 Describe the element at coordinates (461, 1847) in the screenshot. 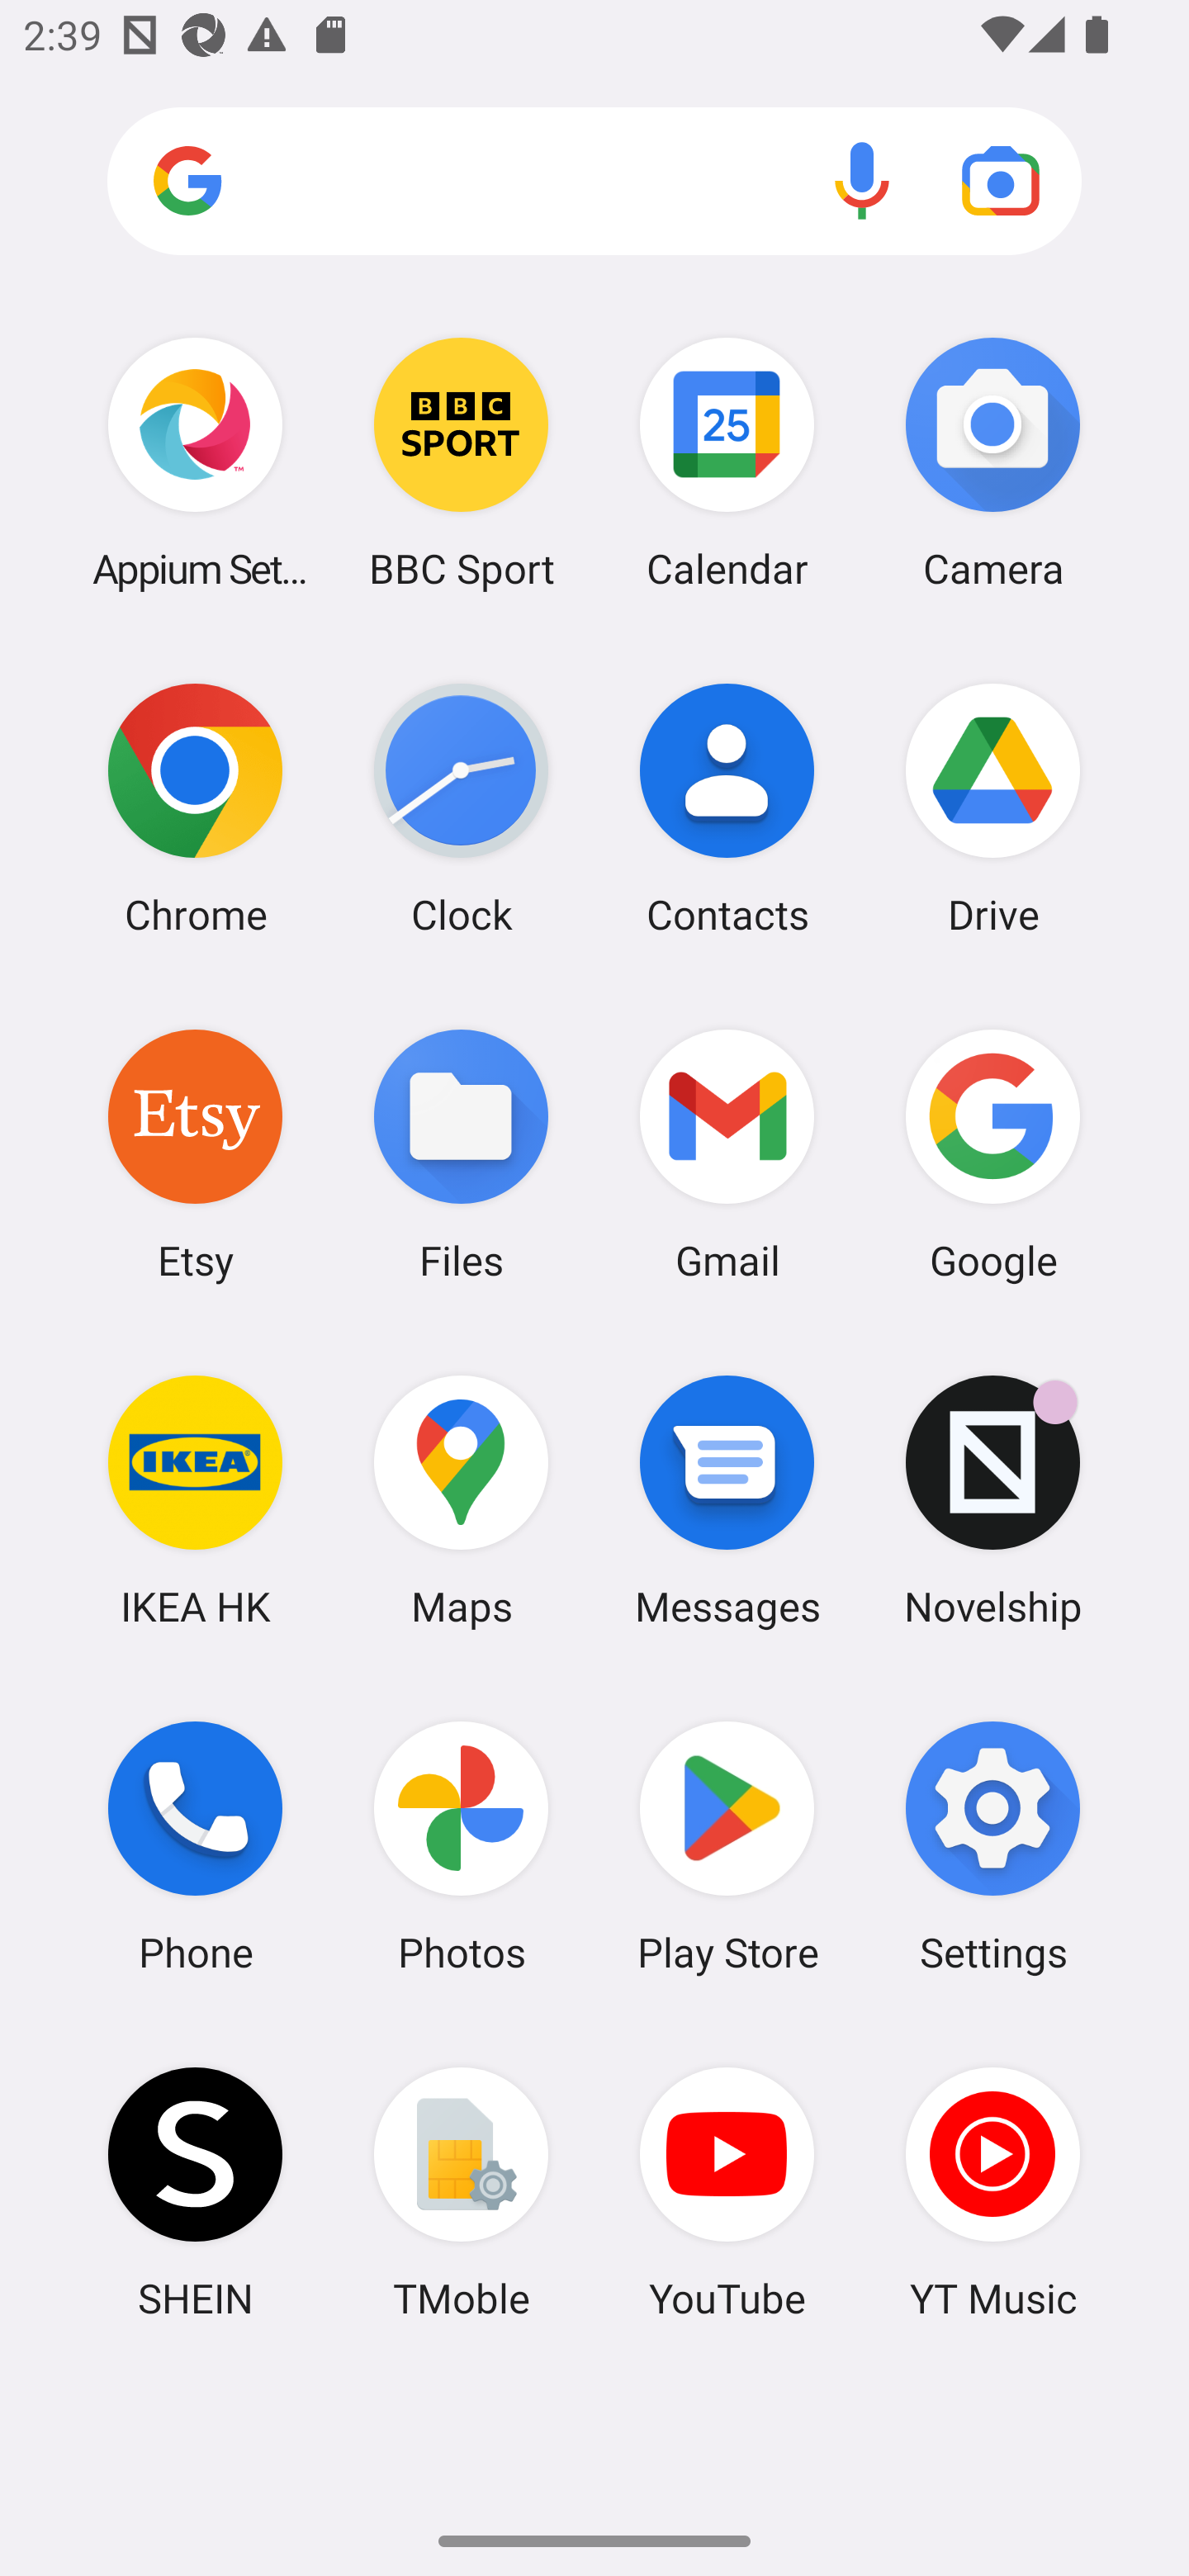

I see `Photos` at that location.